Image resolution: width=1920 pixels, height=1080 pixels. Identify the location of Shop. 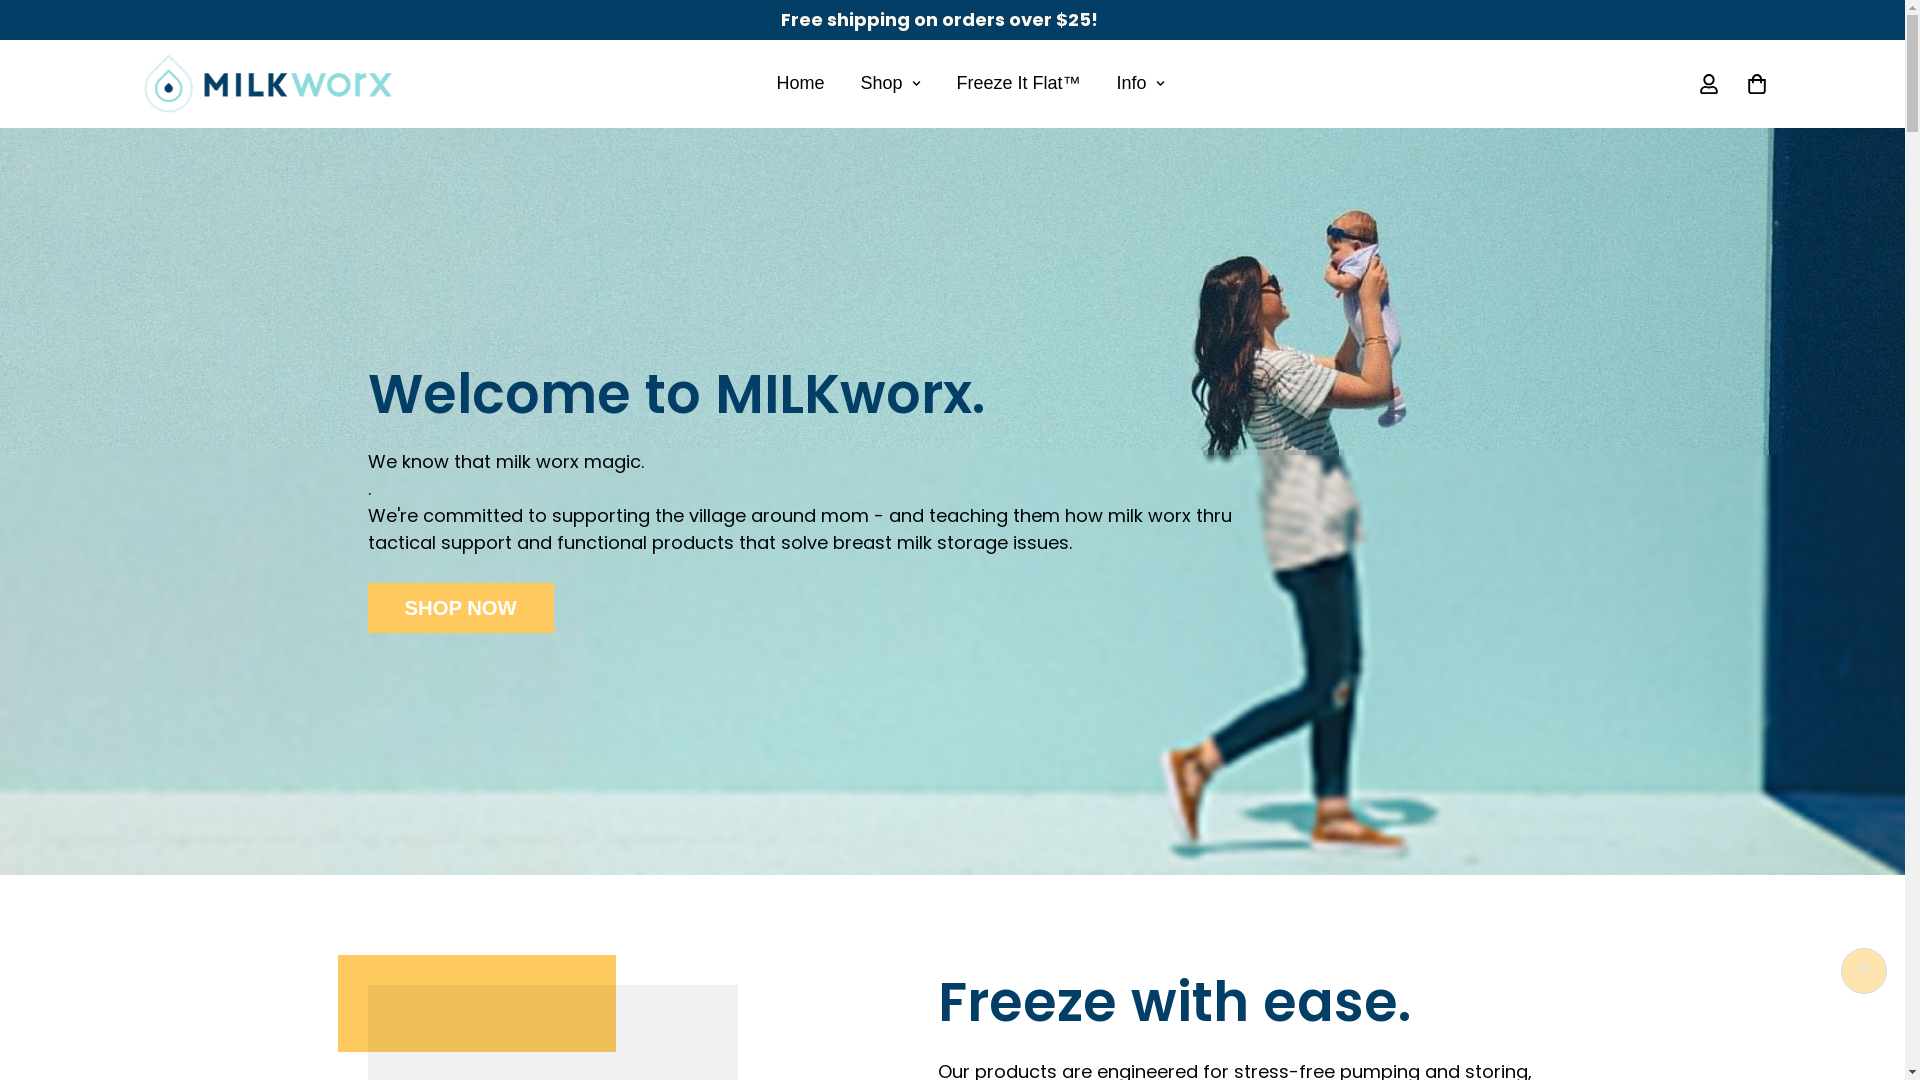
(890, 83).